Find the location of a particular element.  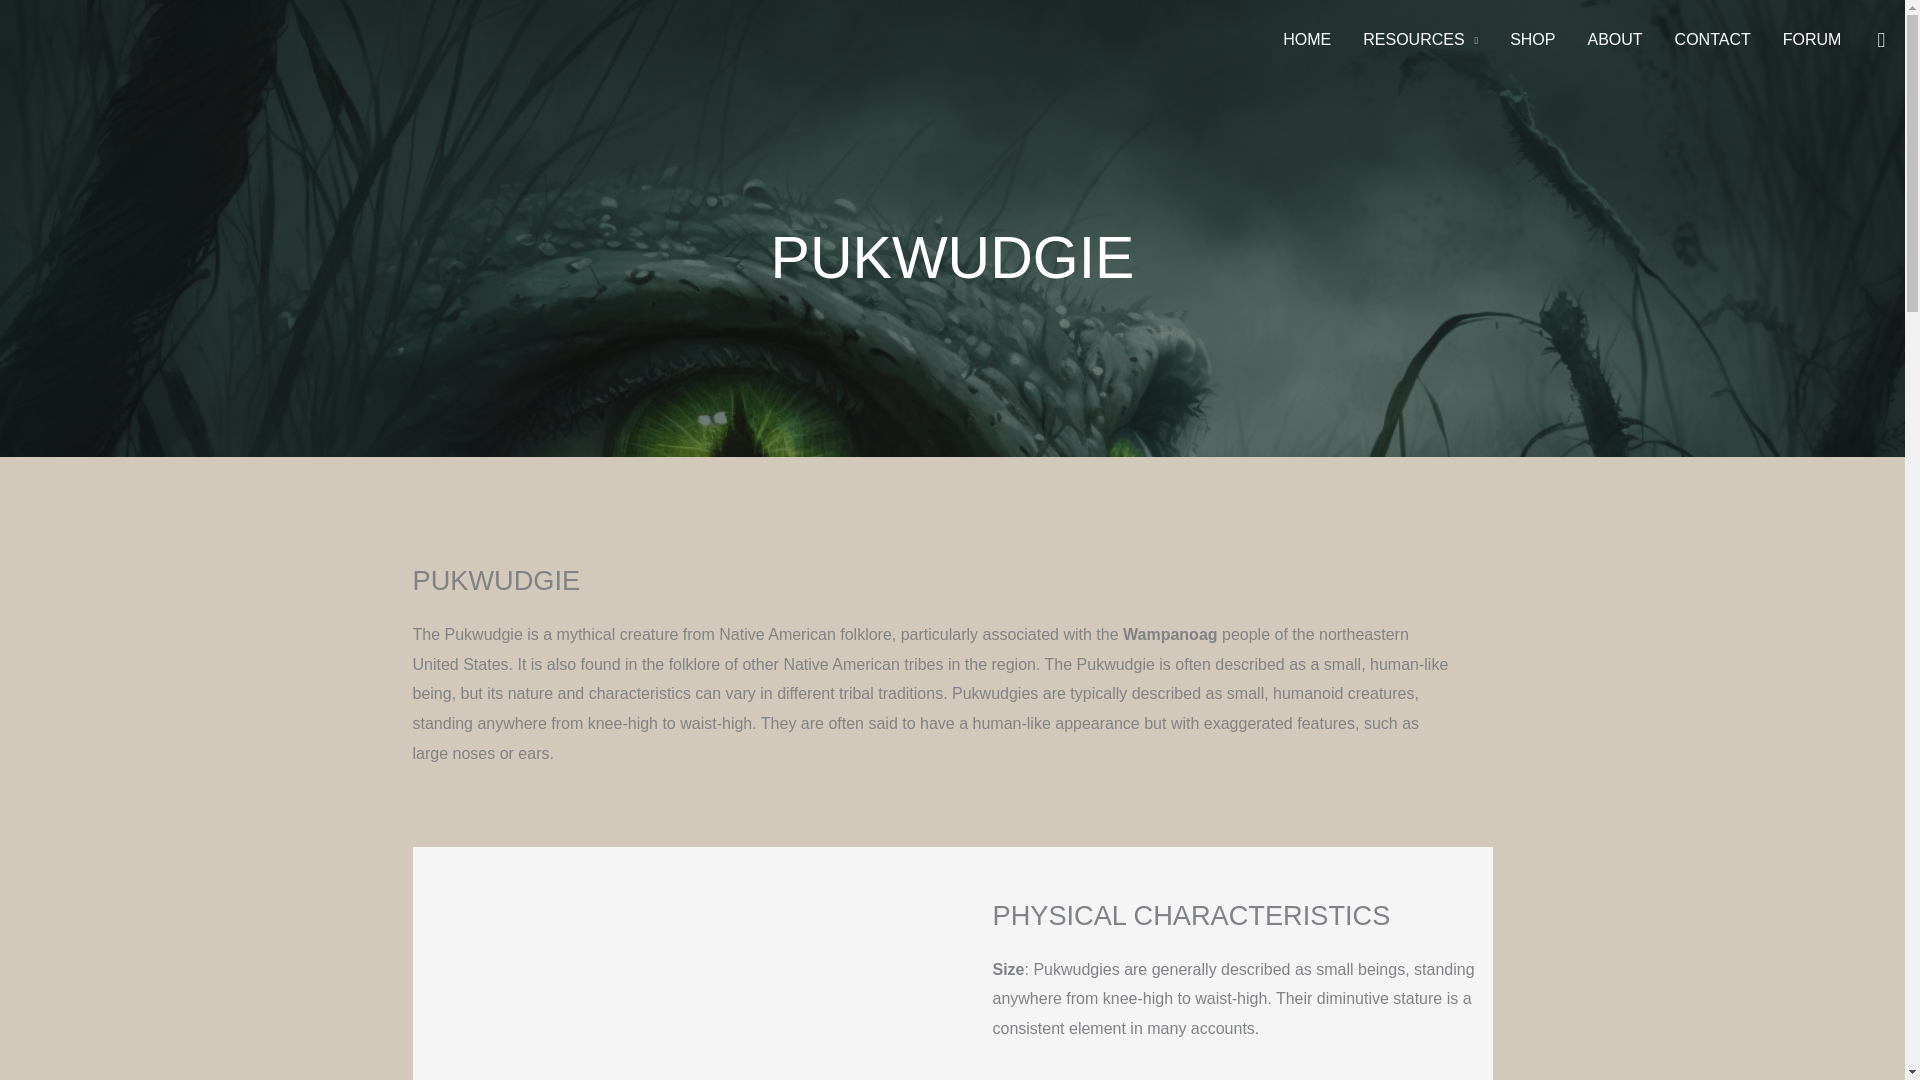

HOME is located at coordinates (1307, 40).